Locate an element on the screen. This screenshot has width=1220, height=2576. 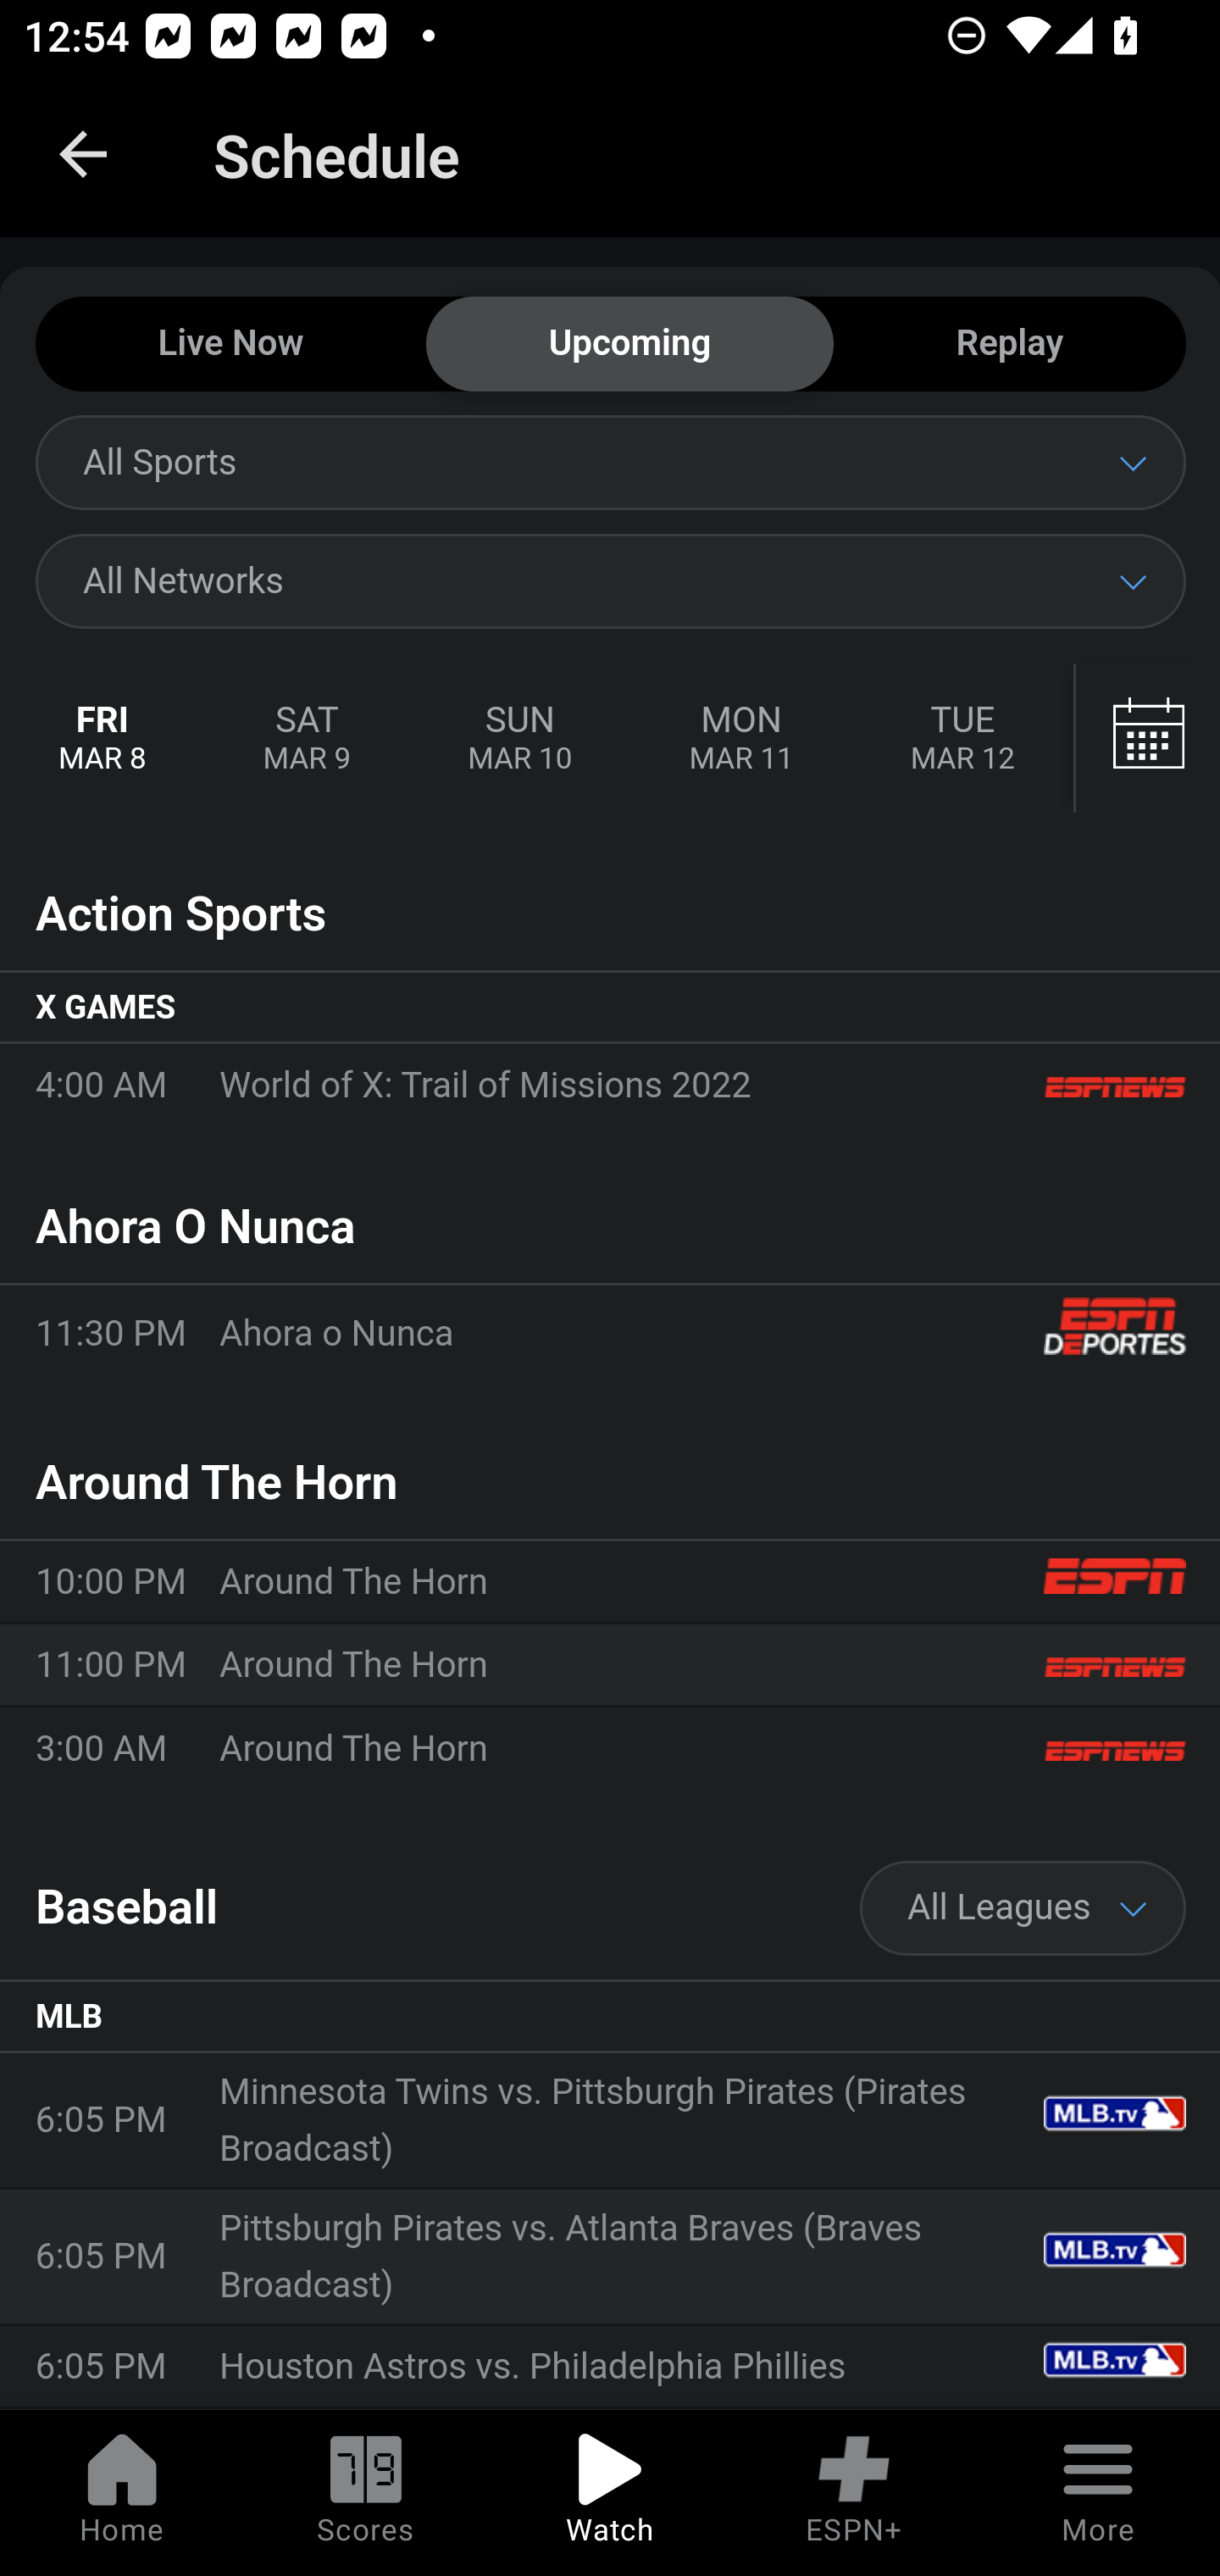
Upcoming is located at coordinates (629, 345).